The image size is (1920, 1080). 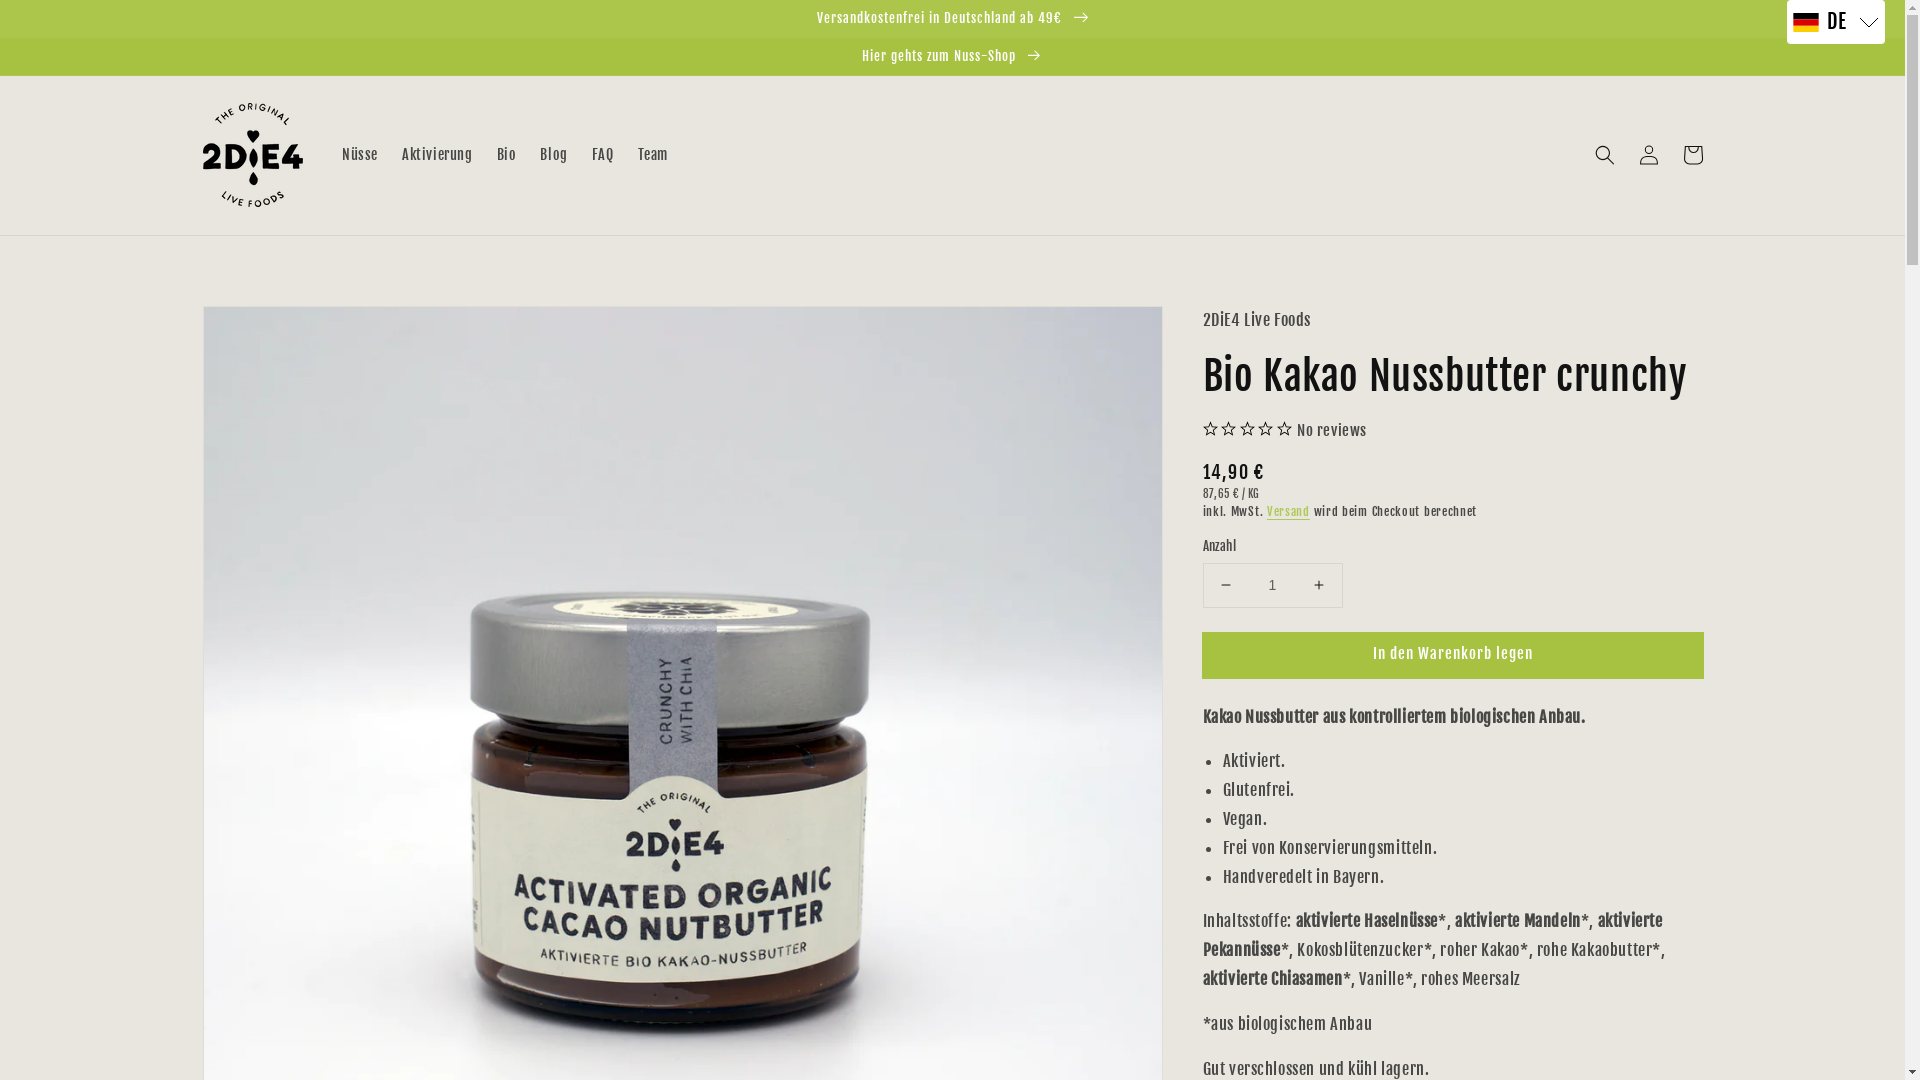 What do you see at coordinates (1692, 155) in the screenshot?
I see `Warenkorb` at bounding box center [1692, 155].